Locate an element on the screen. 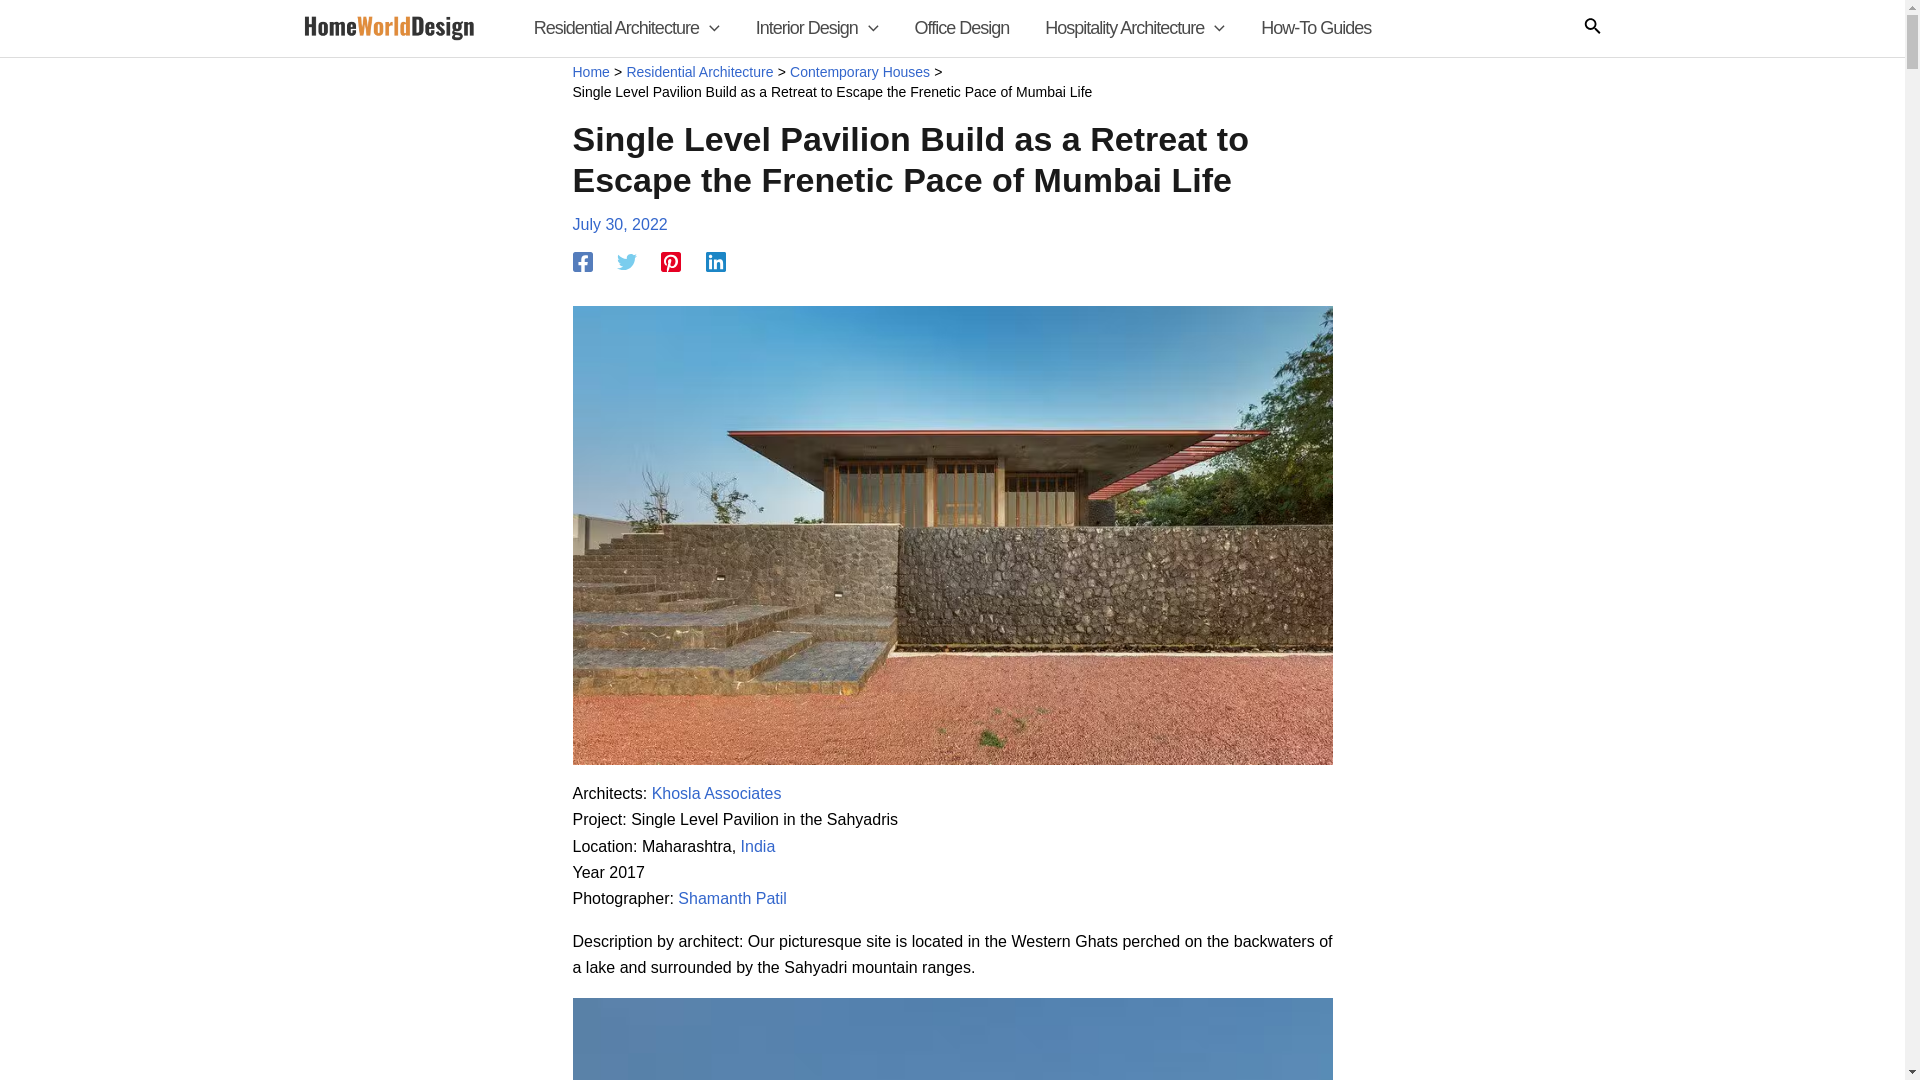  Office Design is located at coordinates (962, 28).